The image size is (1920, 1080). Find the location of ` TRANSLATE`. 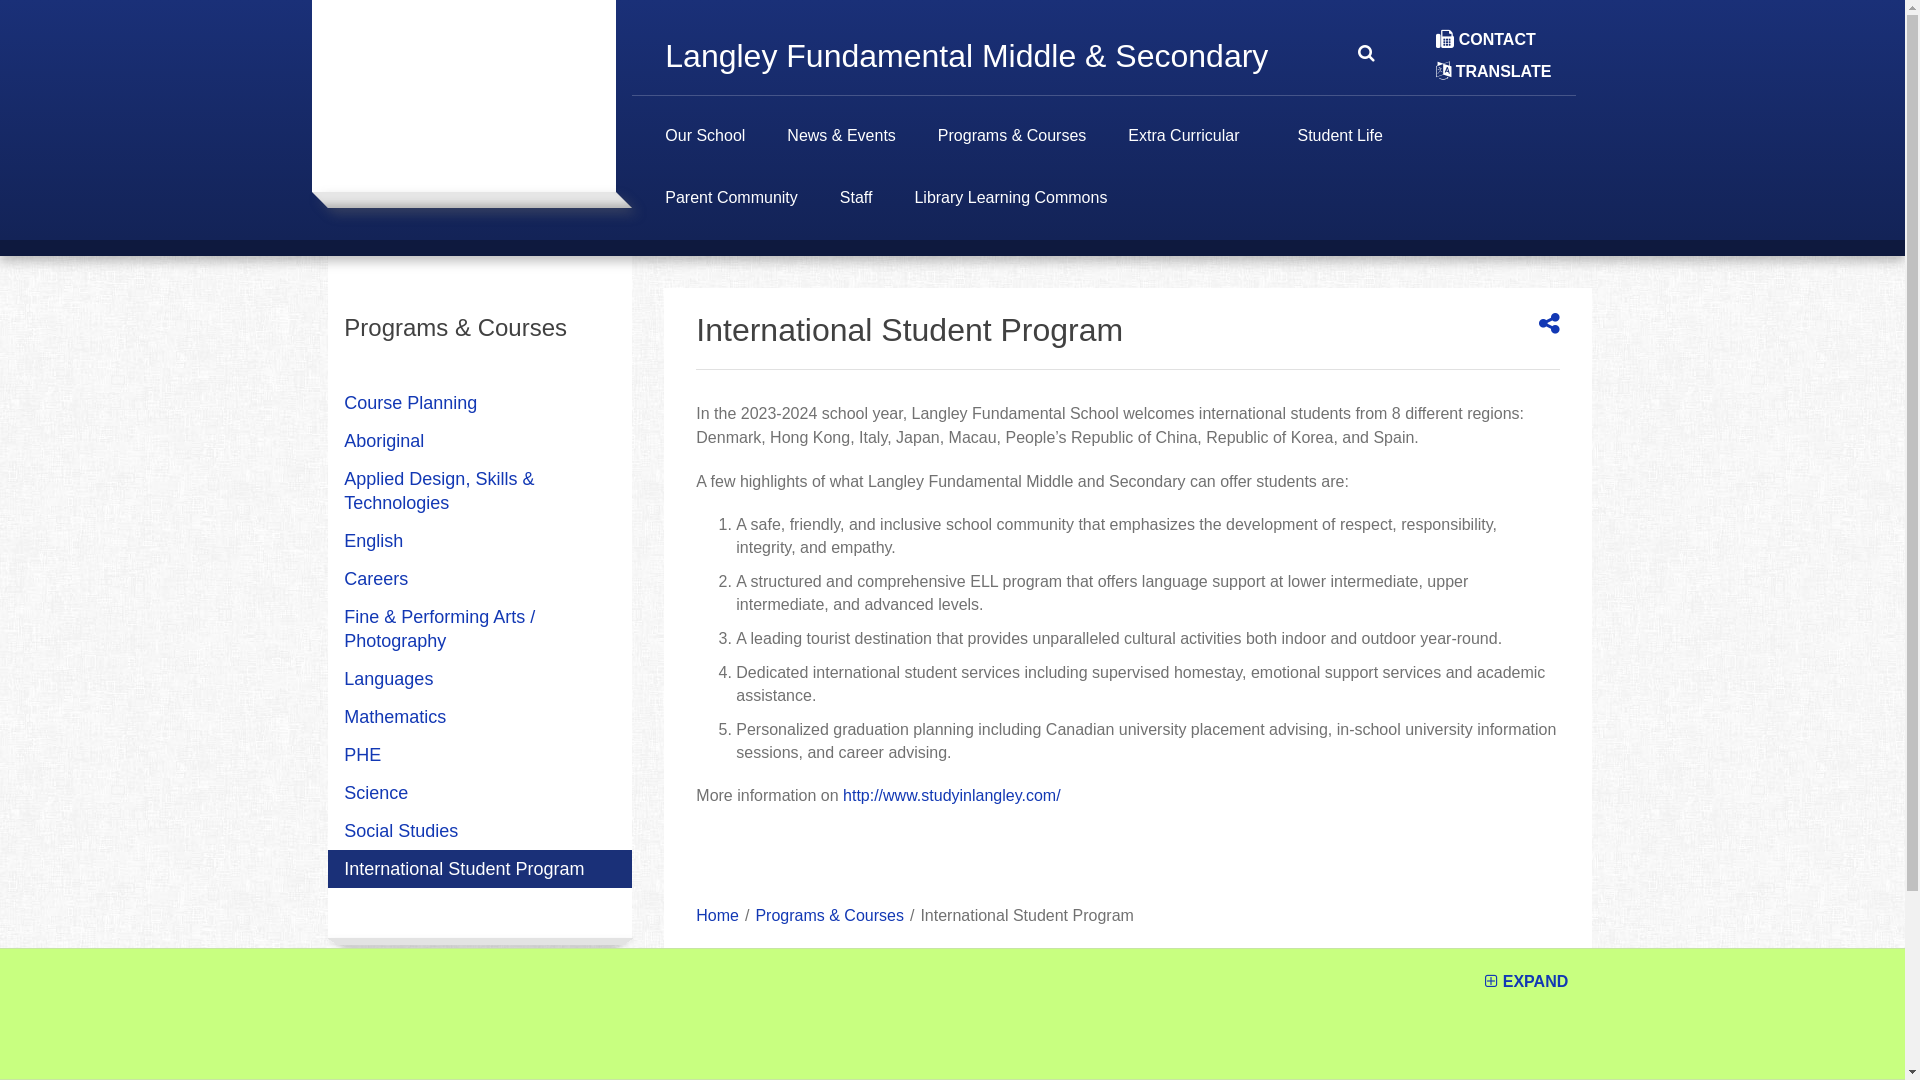

 TRANSLATE is located at coordinates (1494, 72).